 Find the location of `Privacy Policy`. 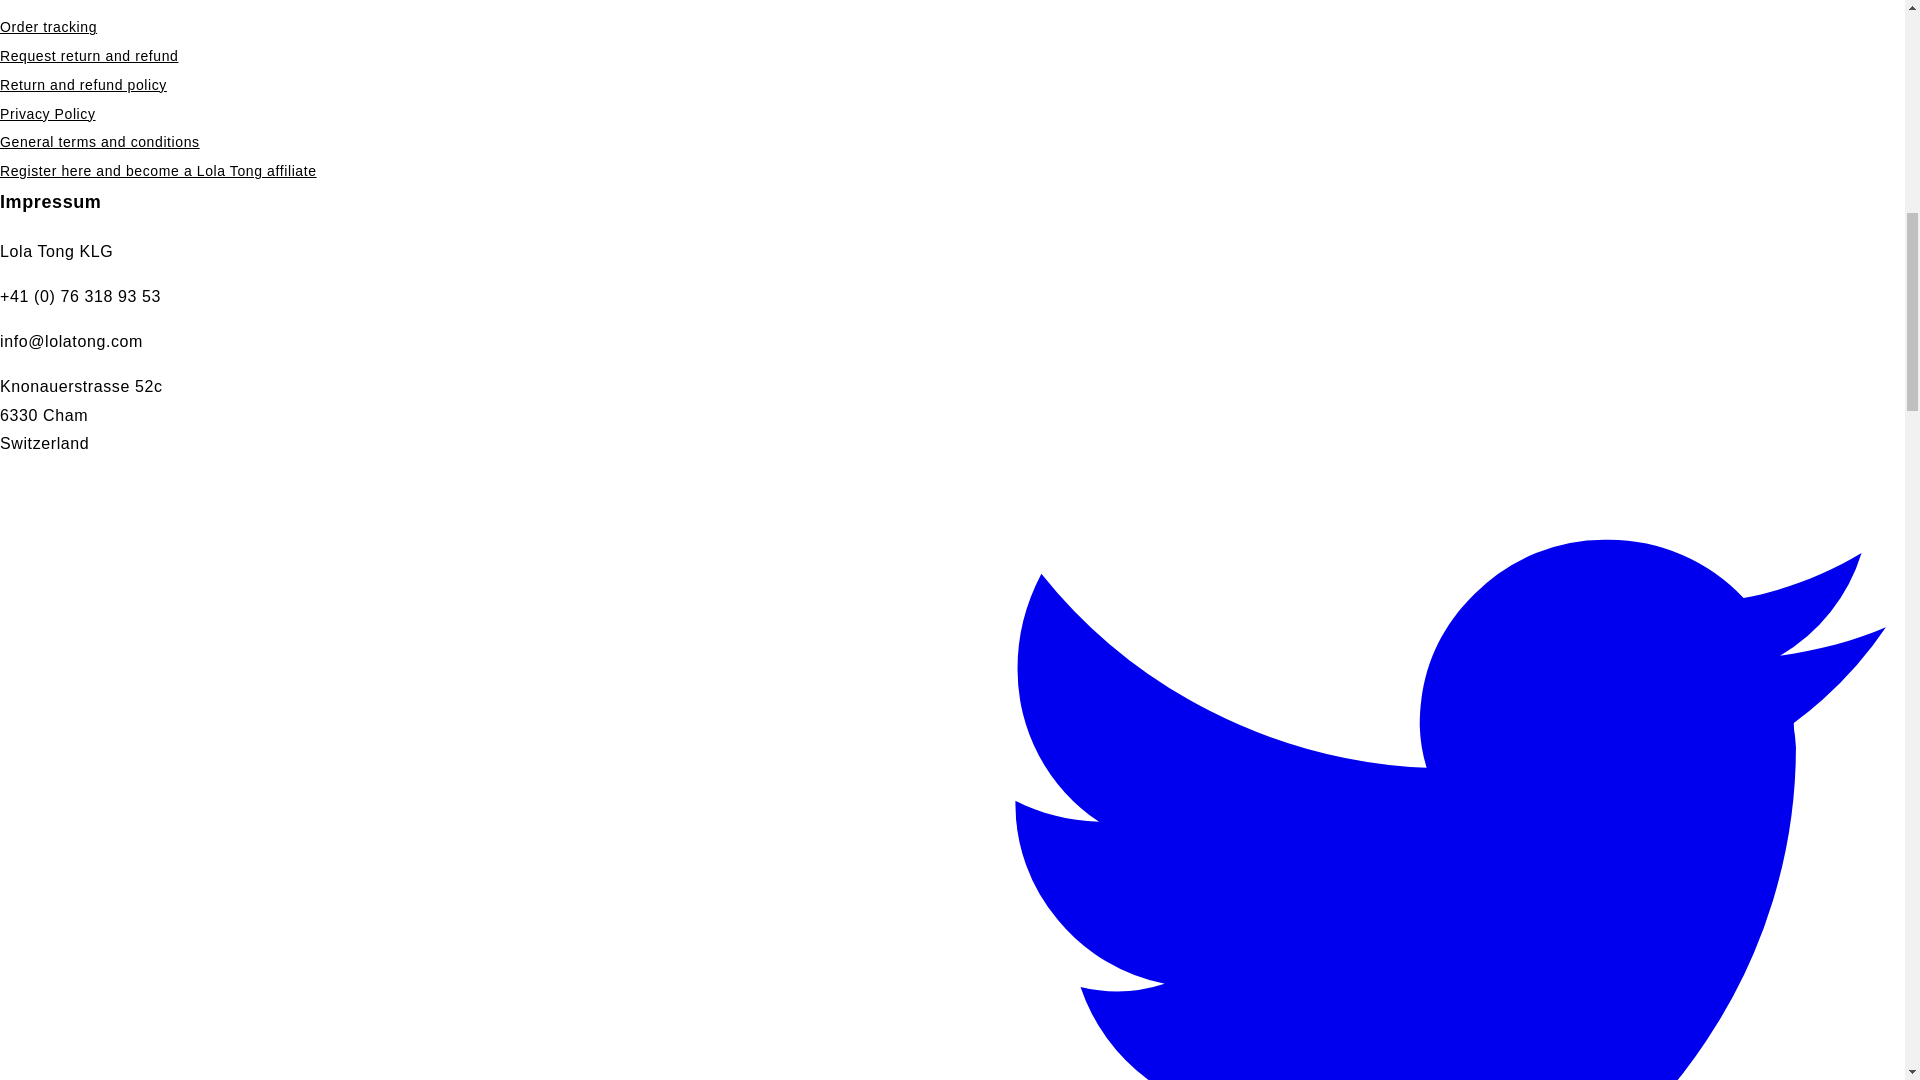

Privacy Policy is located at coordinates (48, 114).